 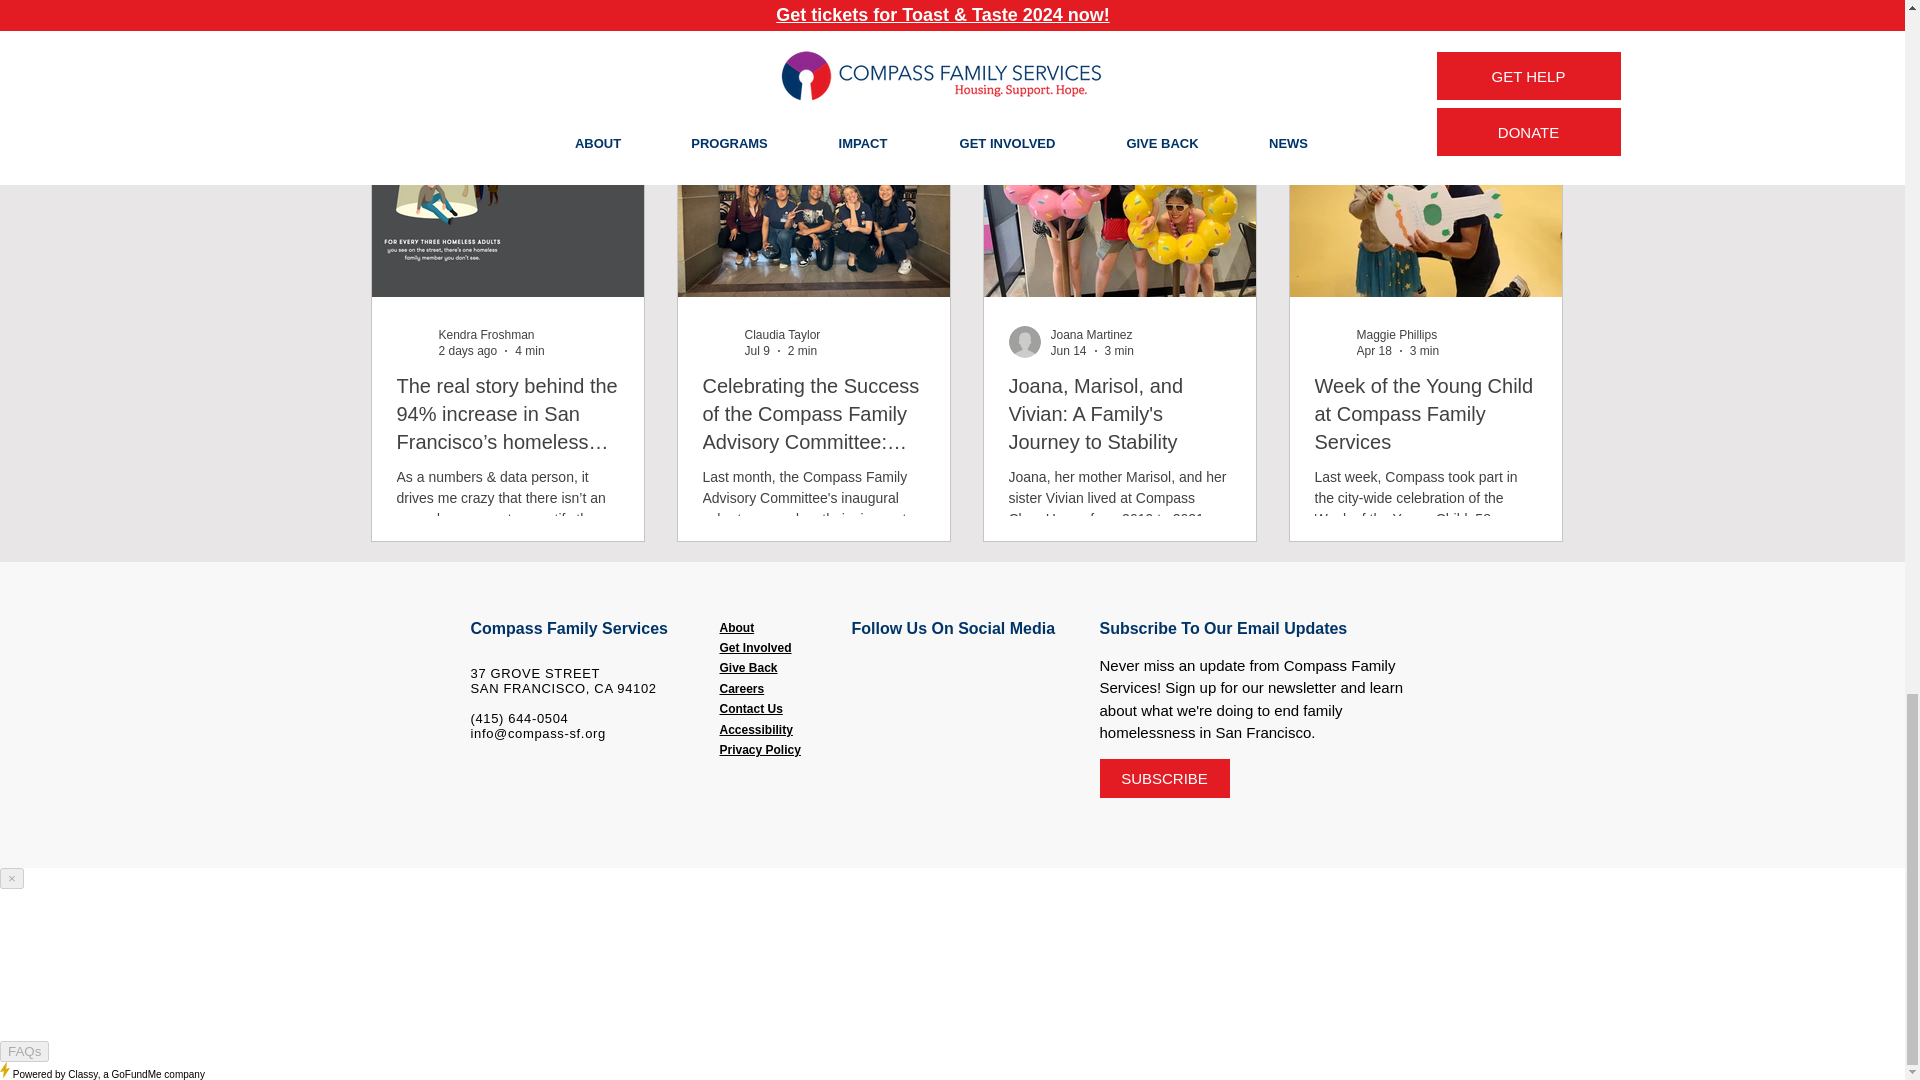 What do you see at coordinates (1120, 350) in the screenshot?
I see `3 min` at bounding box center [1120, 350].